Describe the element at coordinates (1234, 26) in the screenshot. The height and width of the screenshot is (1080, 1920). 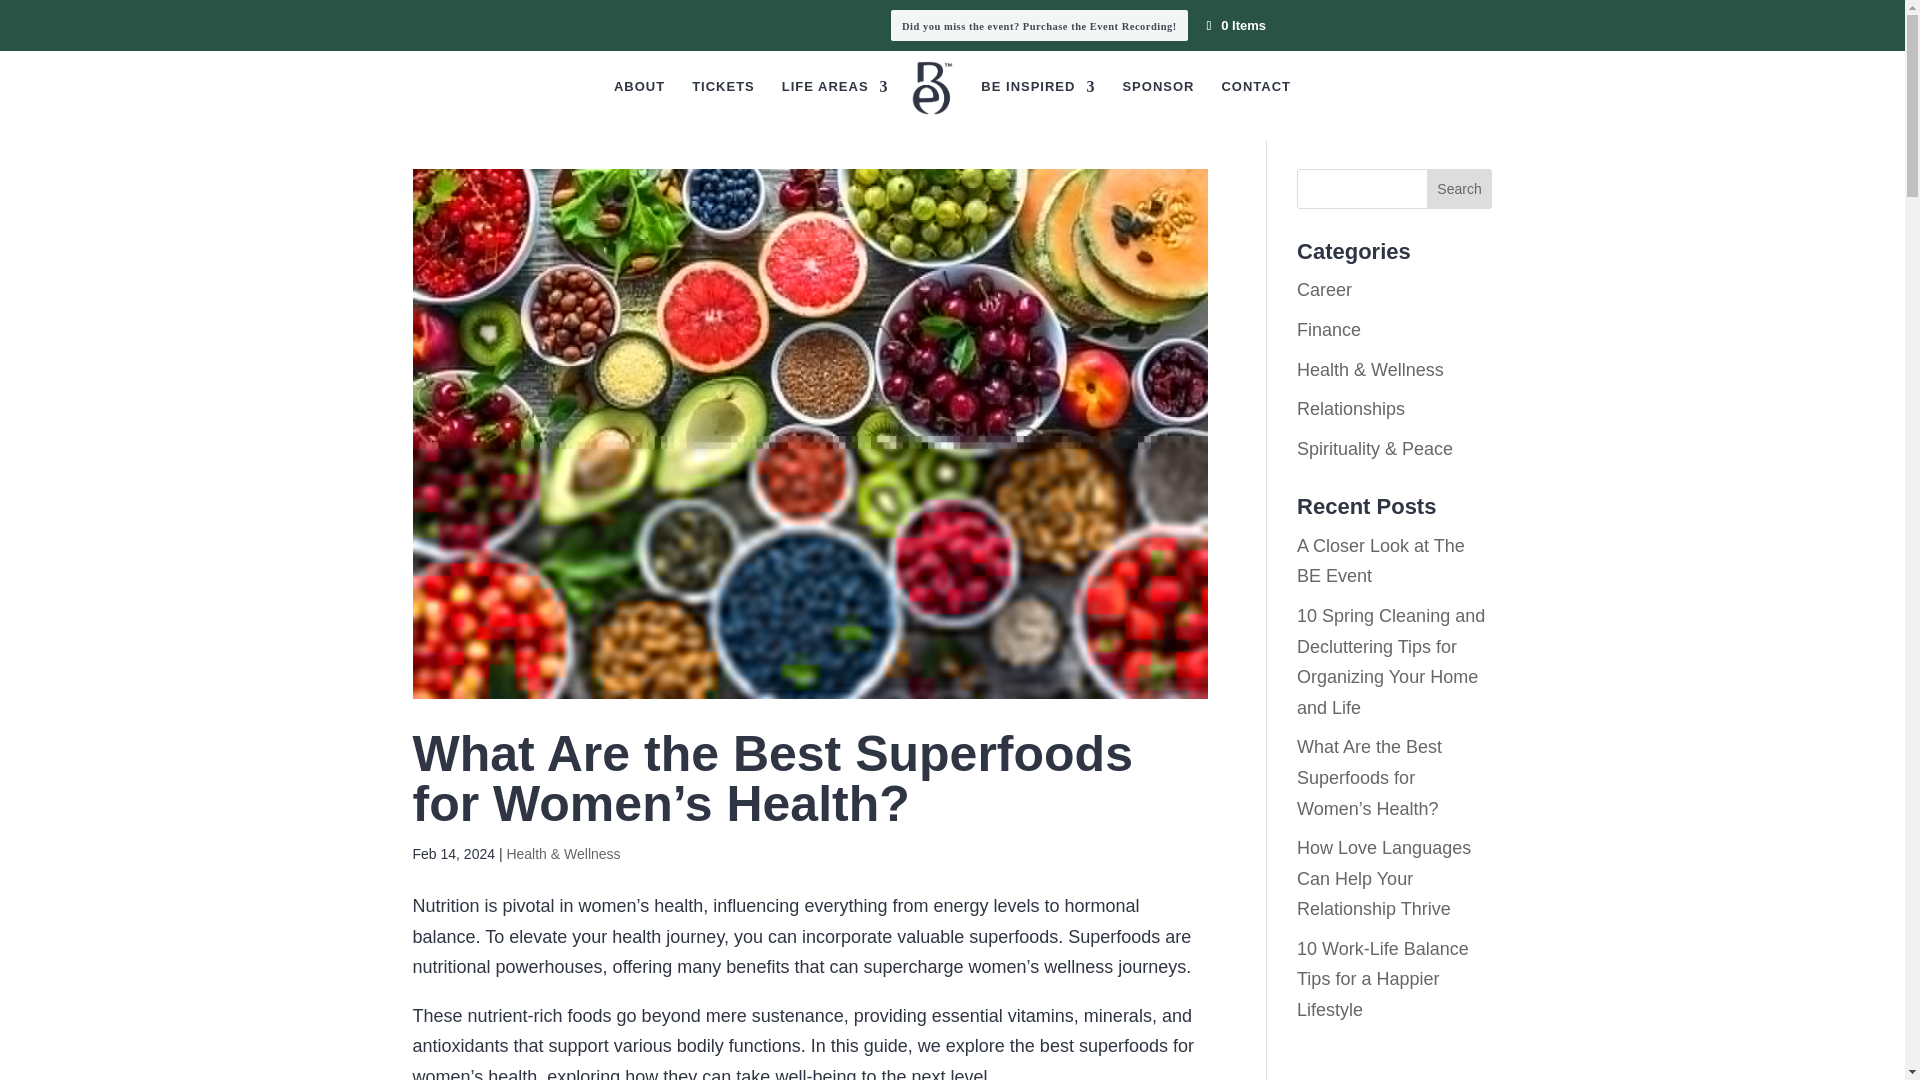
I see `0 Items` at that location.